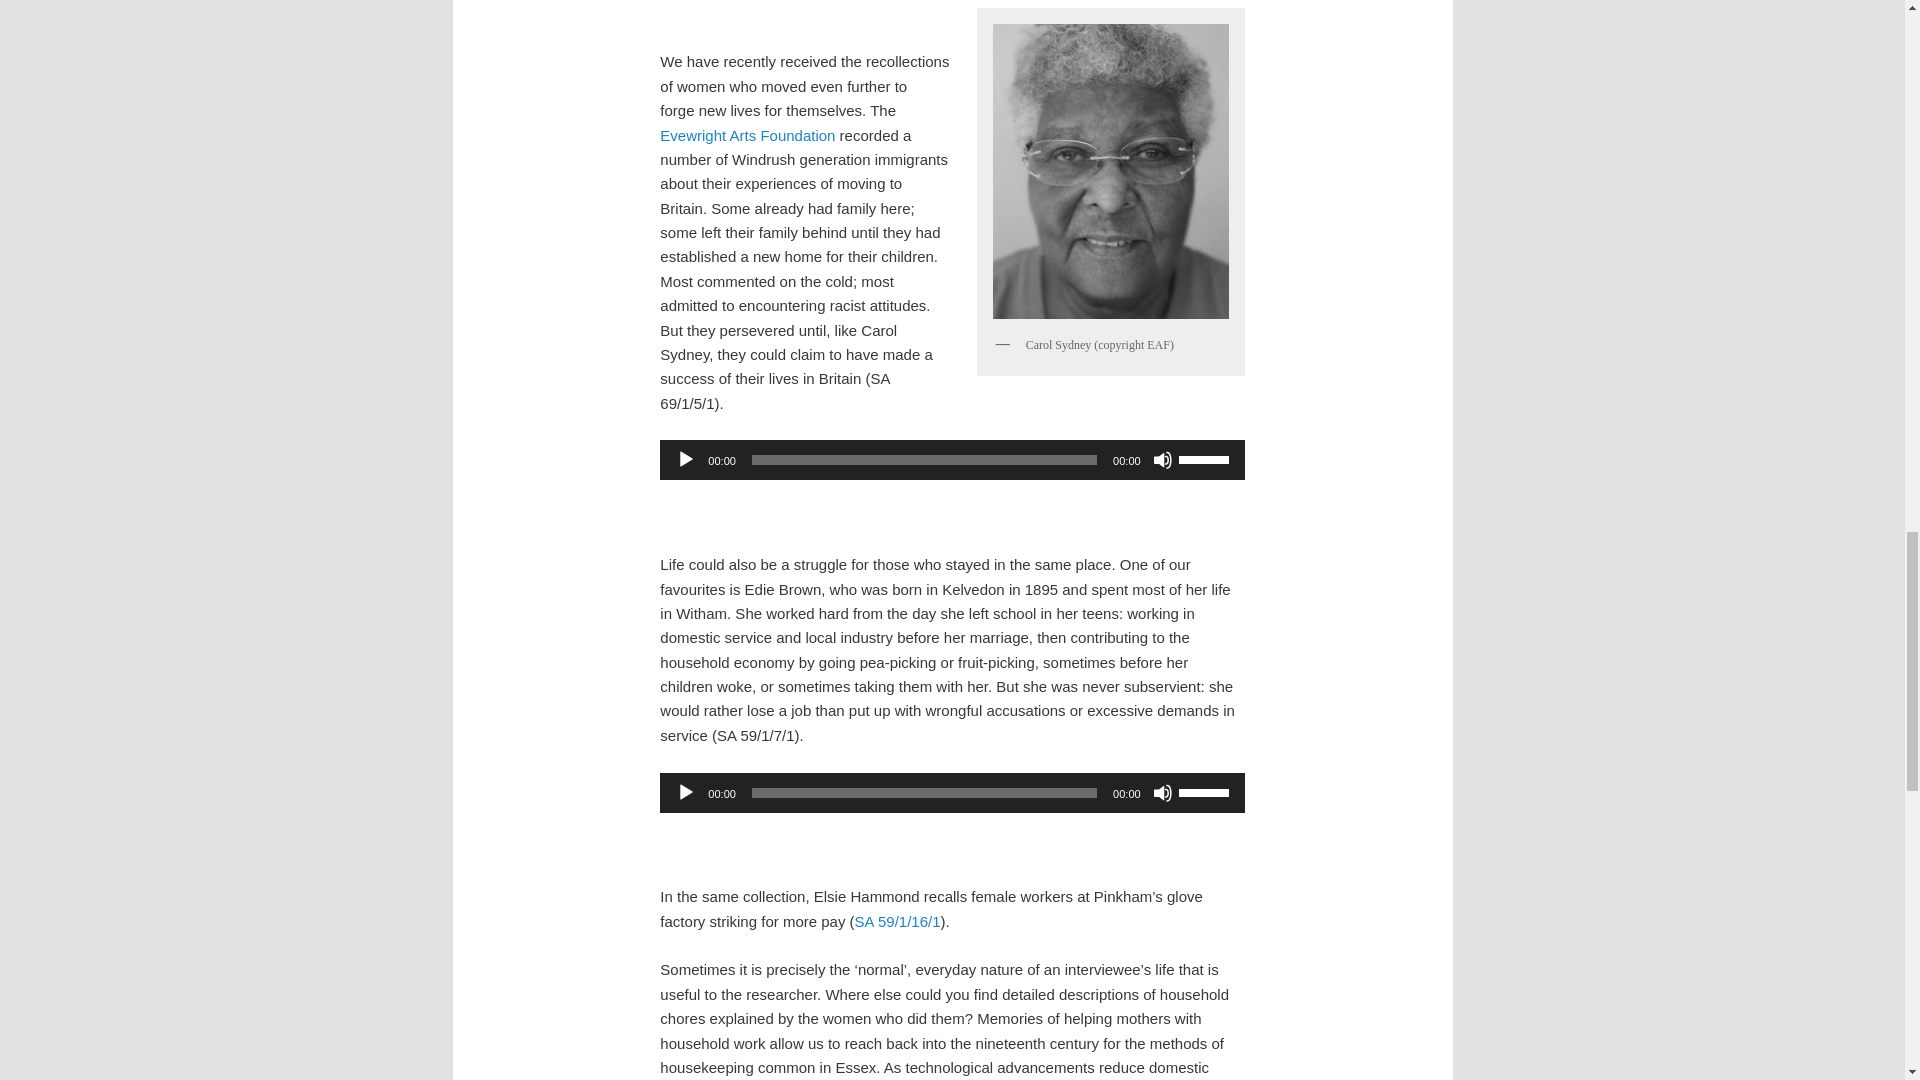  I want to click on Play, so click(685, 460).